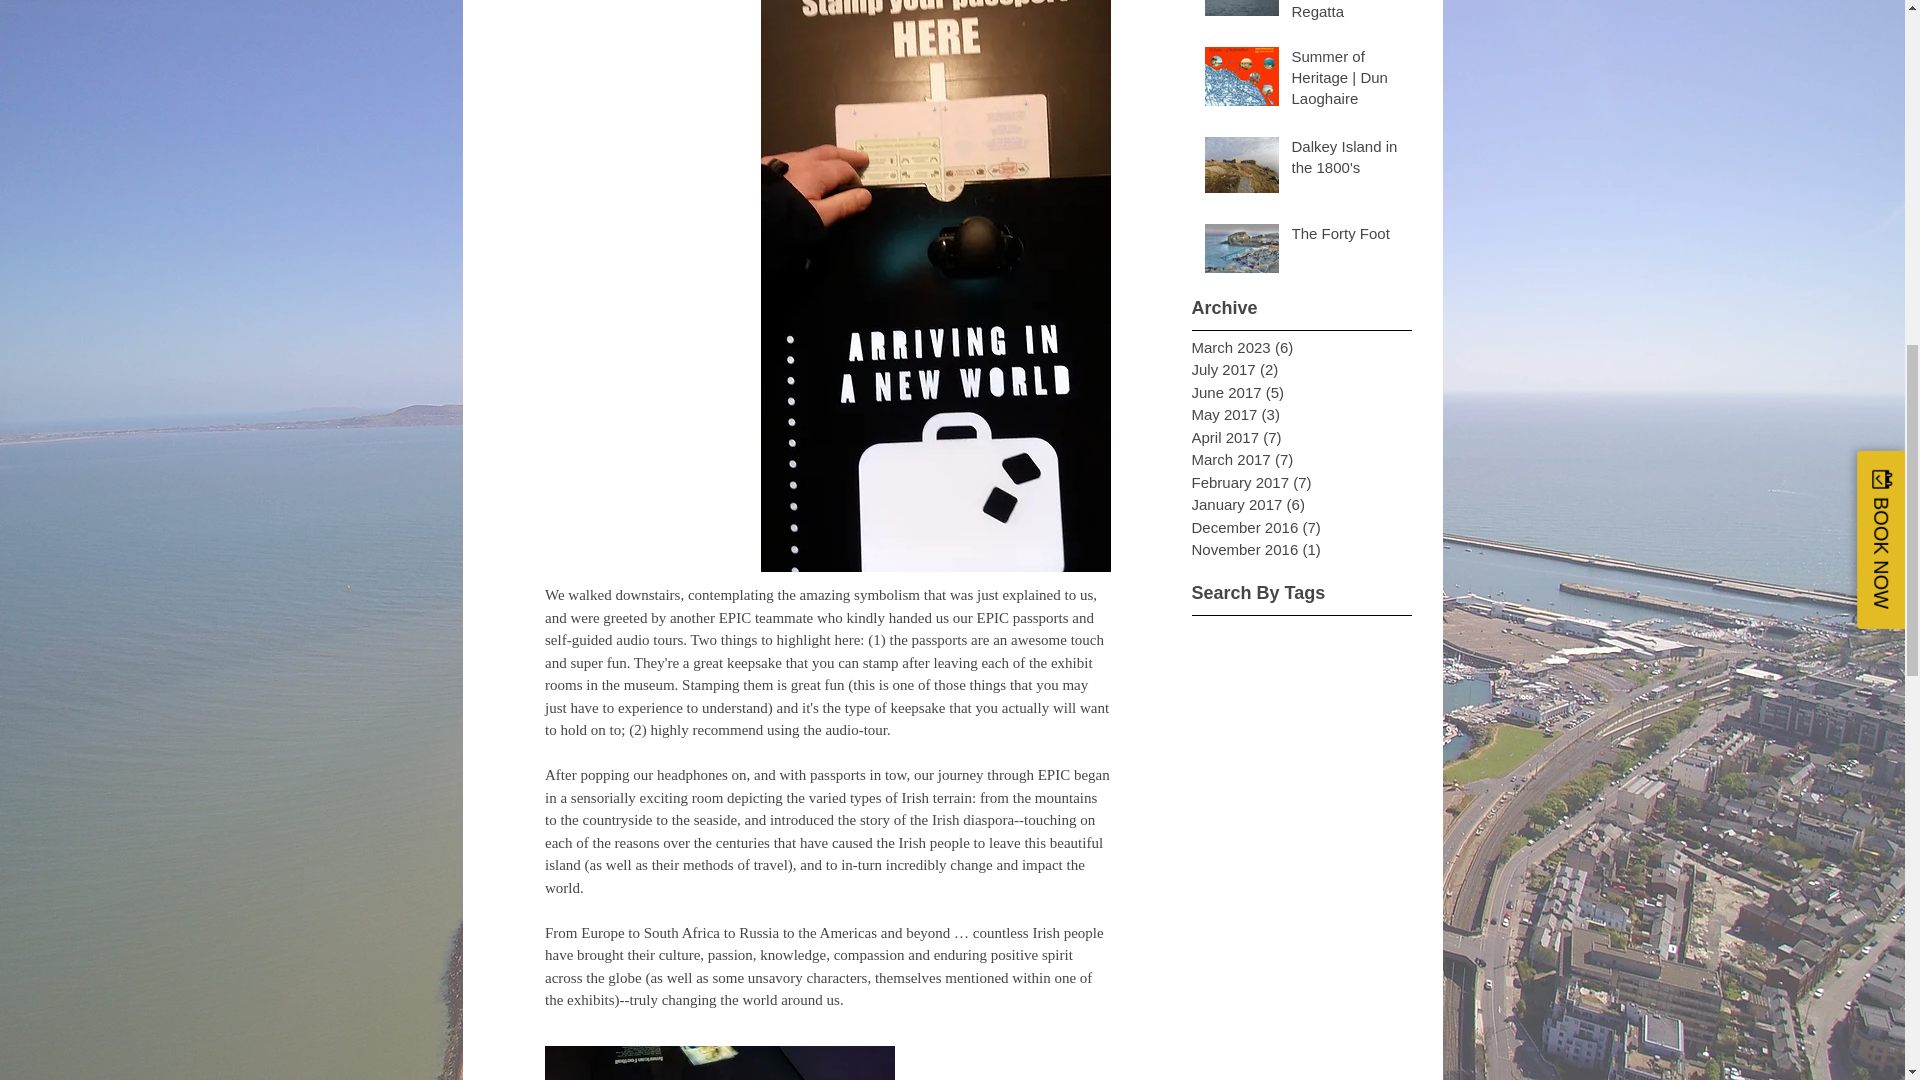  I want to click on The Forty Foot, so click(1346, 236).